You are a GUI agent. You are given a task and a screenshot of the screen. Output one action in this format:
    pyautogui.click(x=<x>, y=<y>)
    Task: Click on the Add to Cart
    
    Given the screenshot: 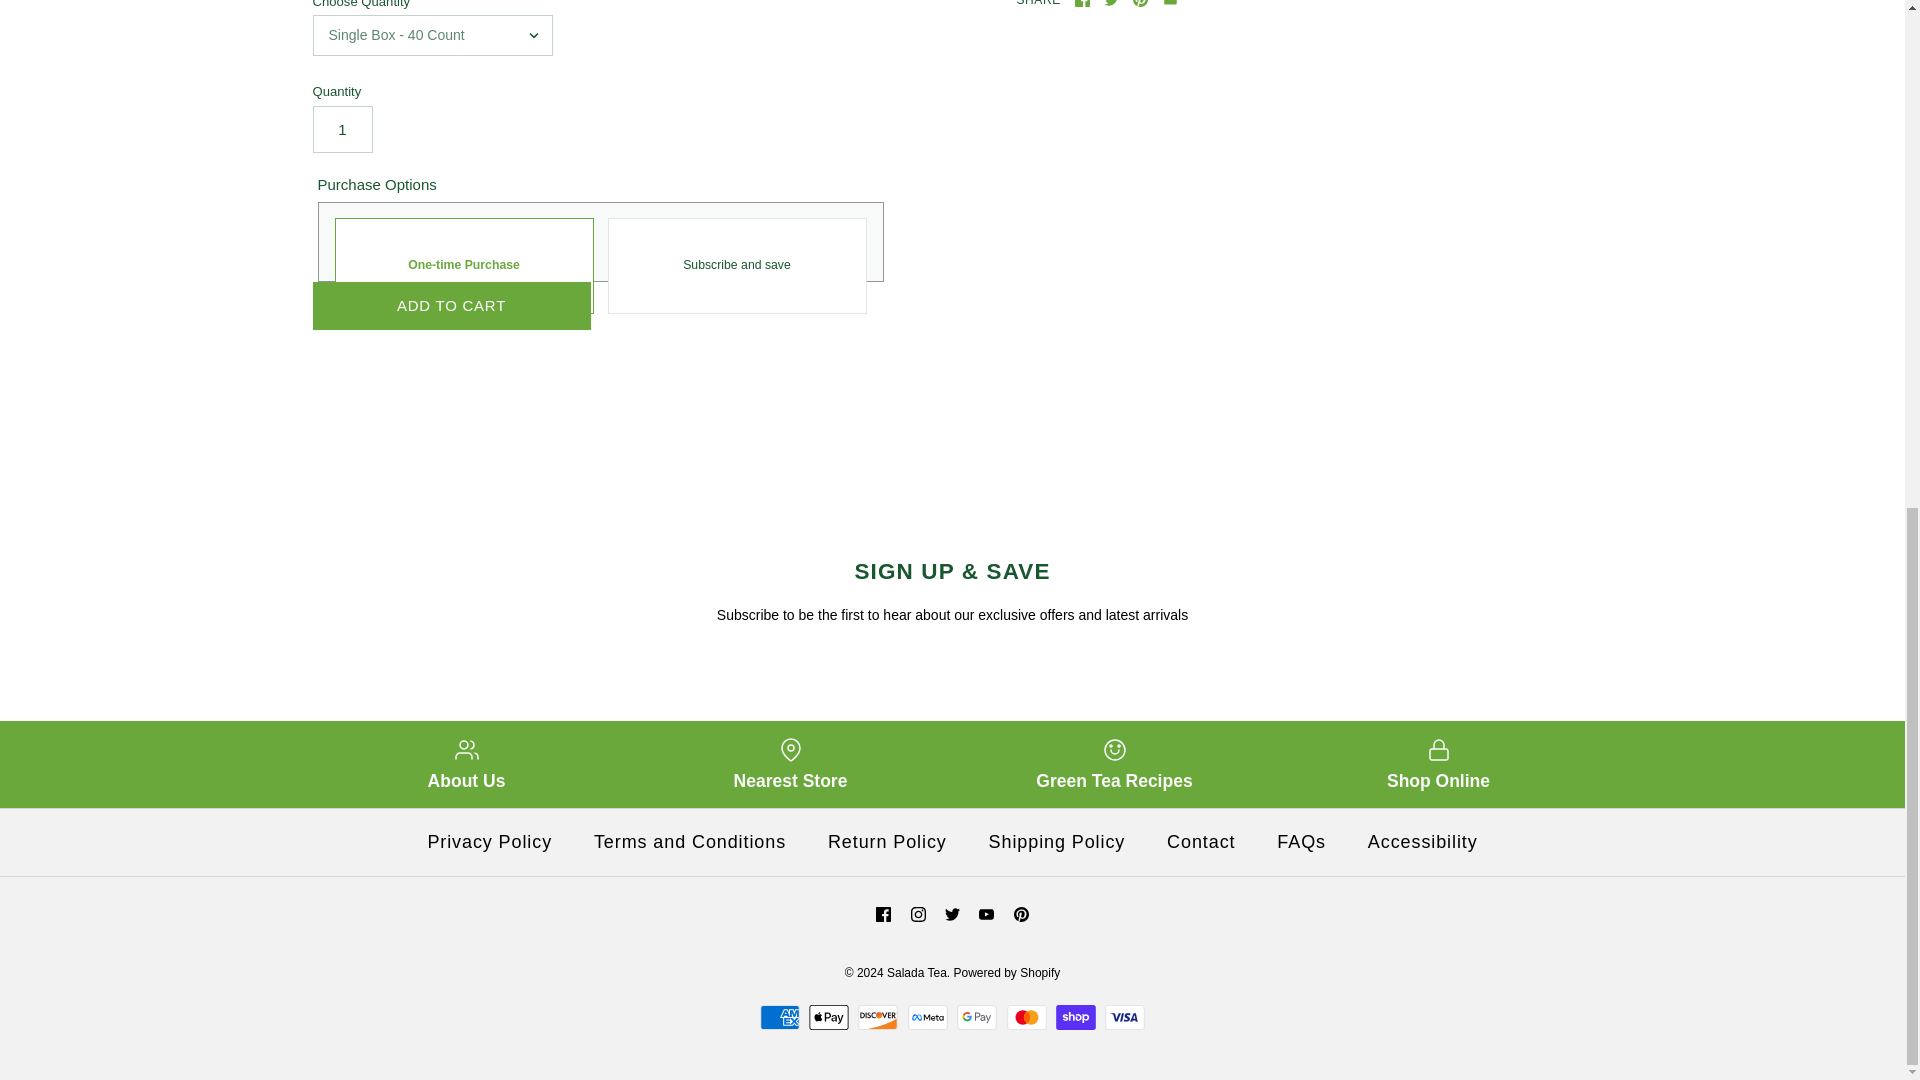 What is the action you would take?
    pyautogui.click(x=450, y=306)
    